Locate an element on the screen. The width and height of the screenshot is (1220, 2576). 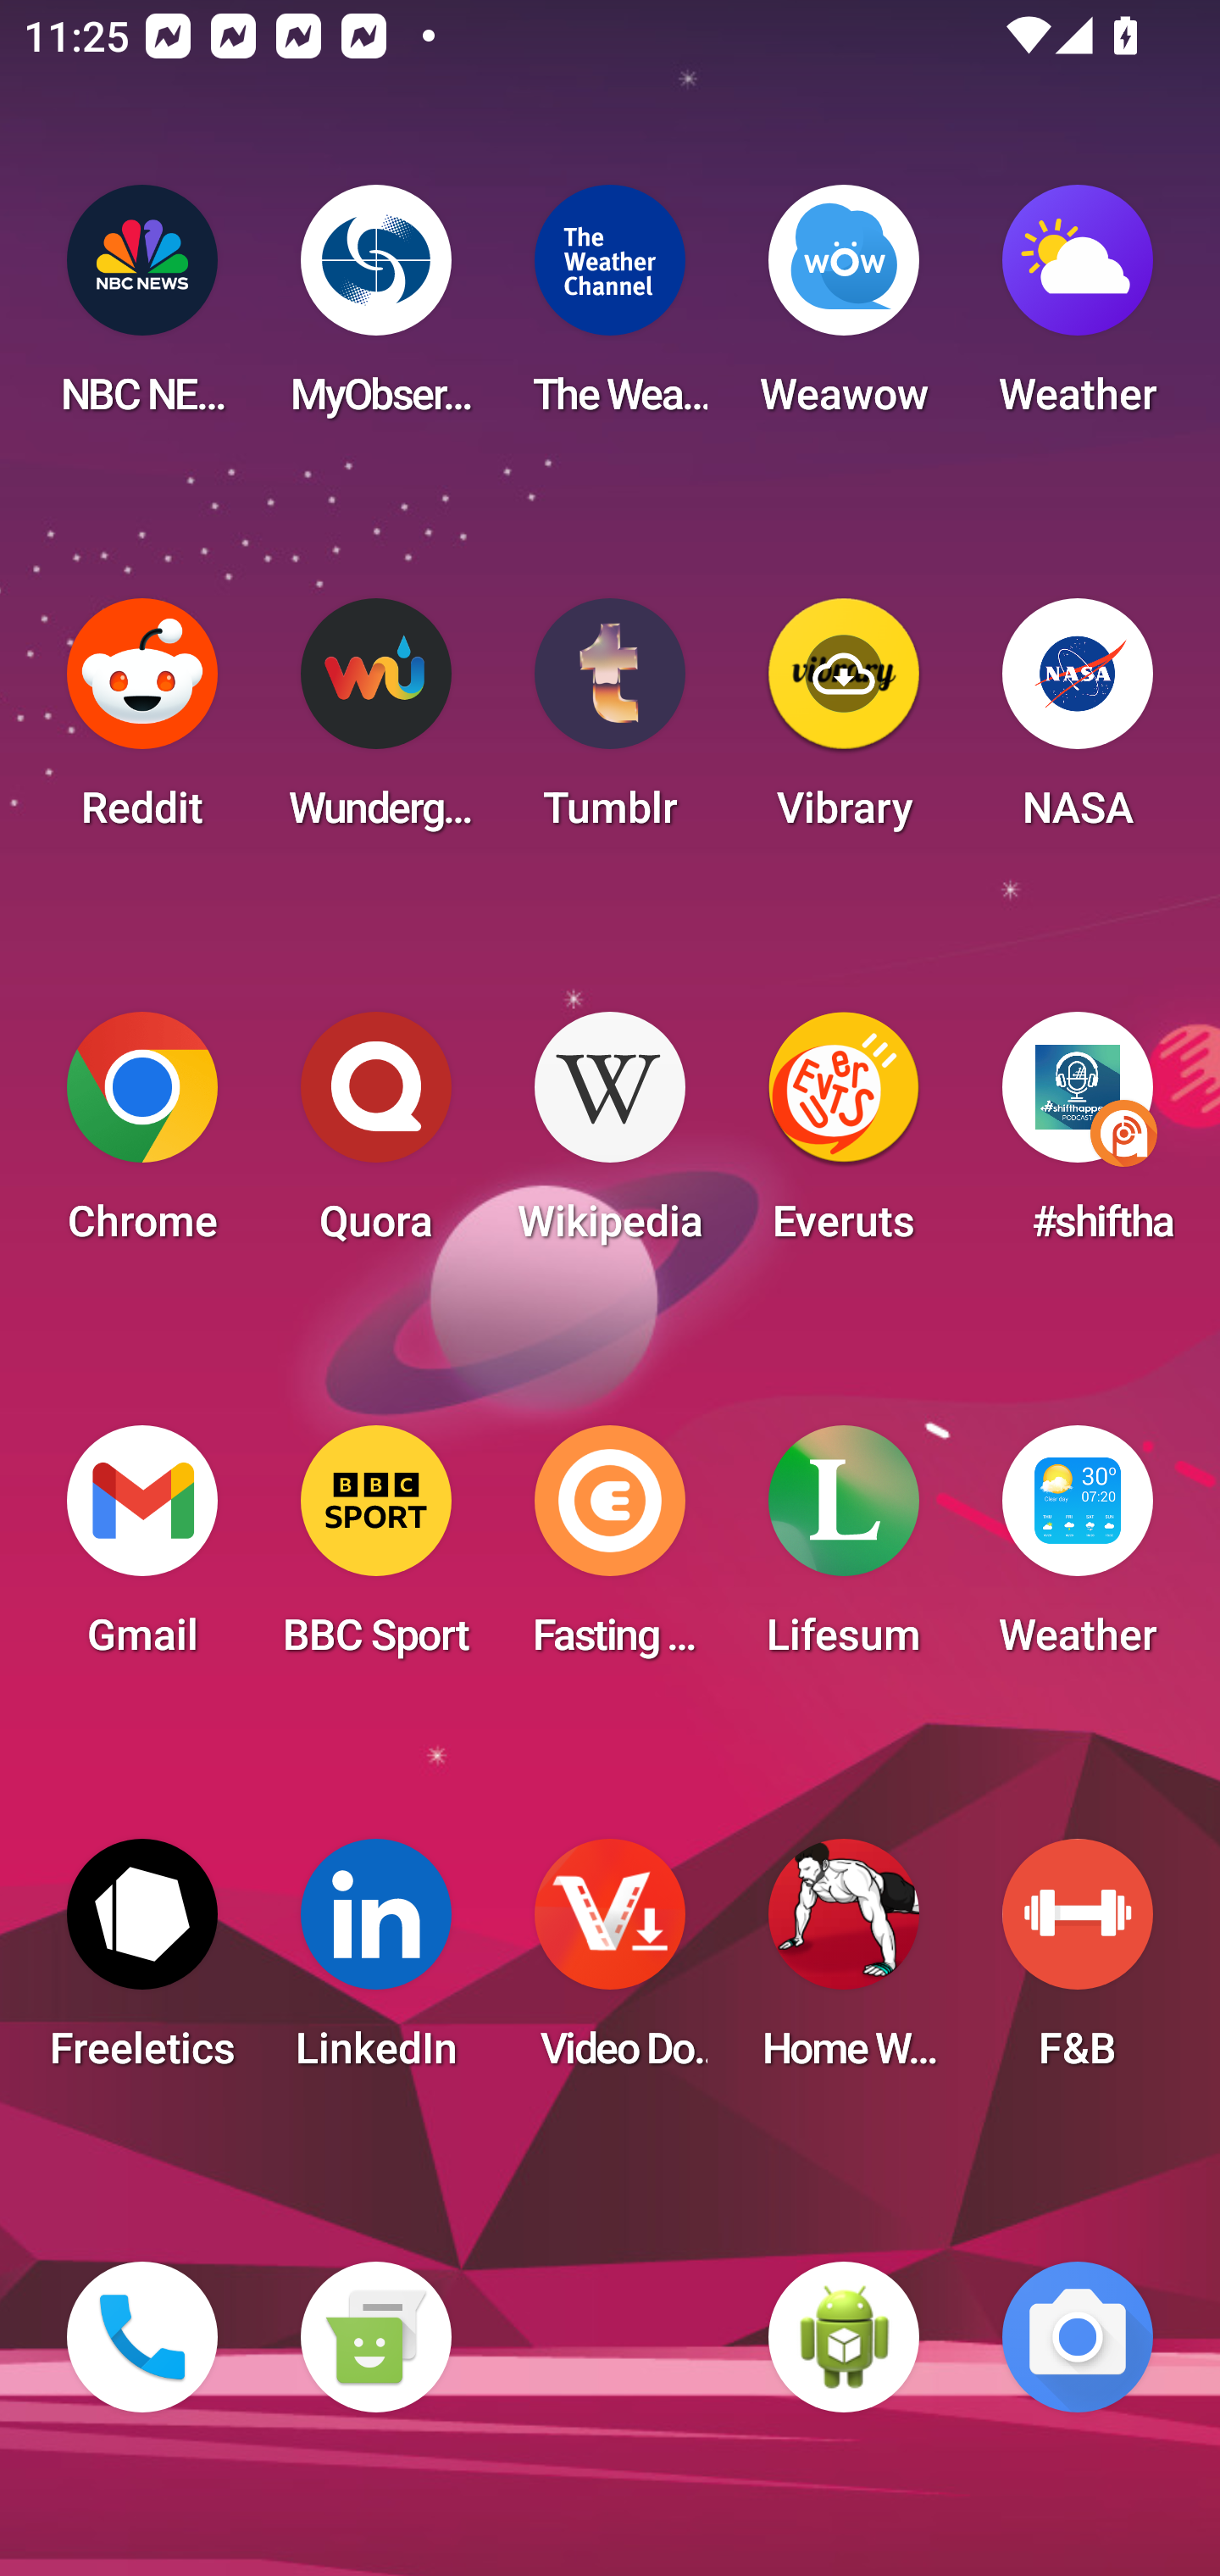
Tumblr is located at coordinates (610, 724).